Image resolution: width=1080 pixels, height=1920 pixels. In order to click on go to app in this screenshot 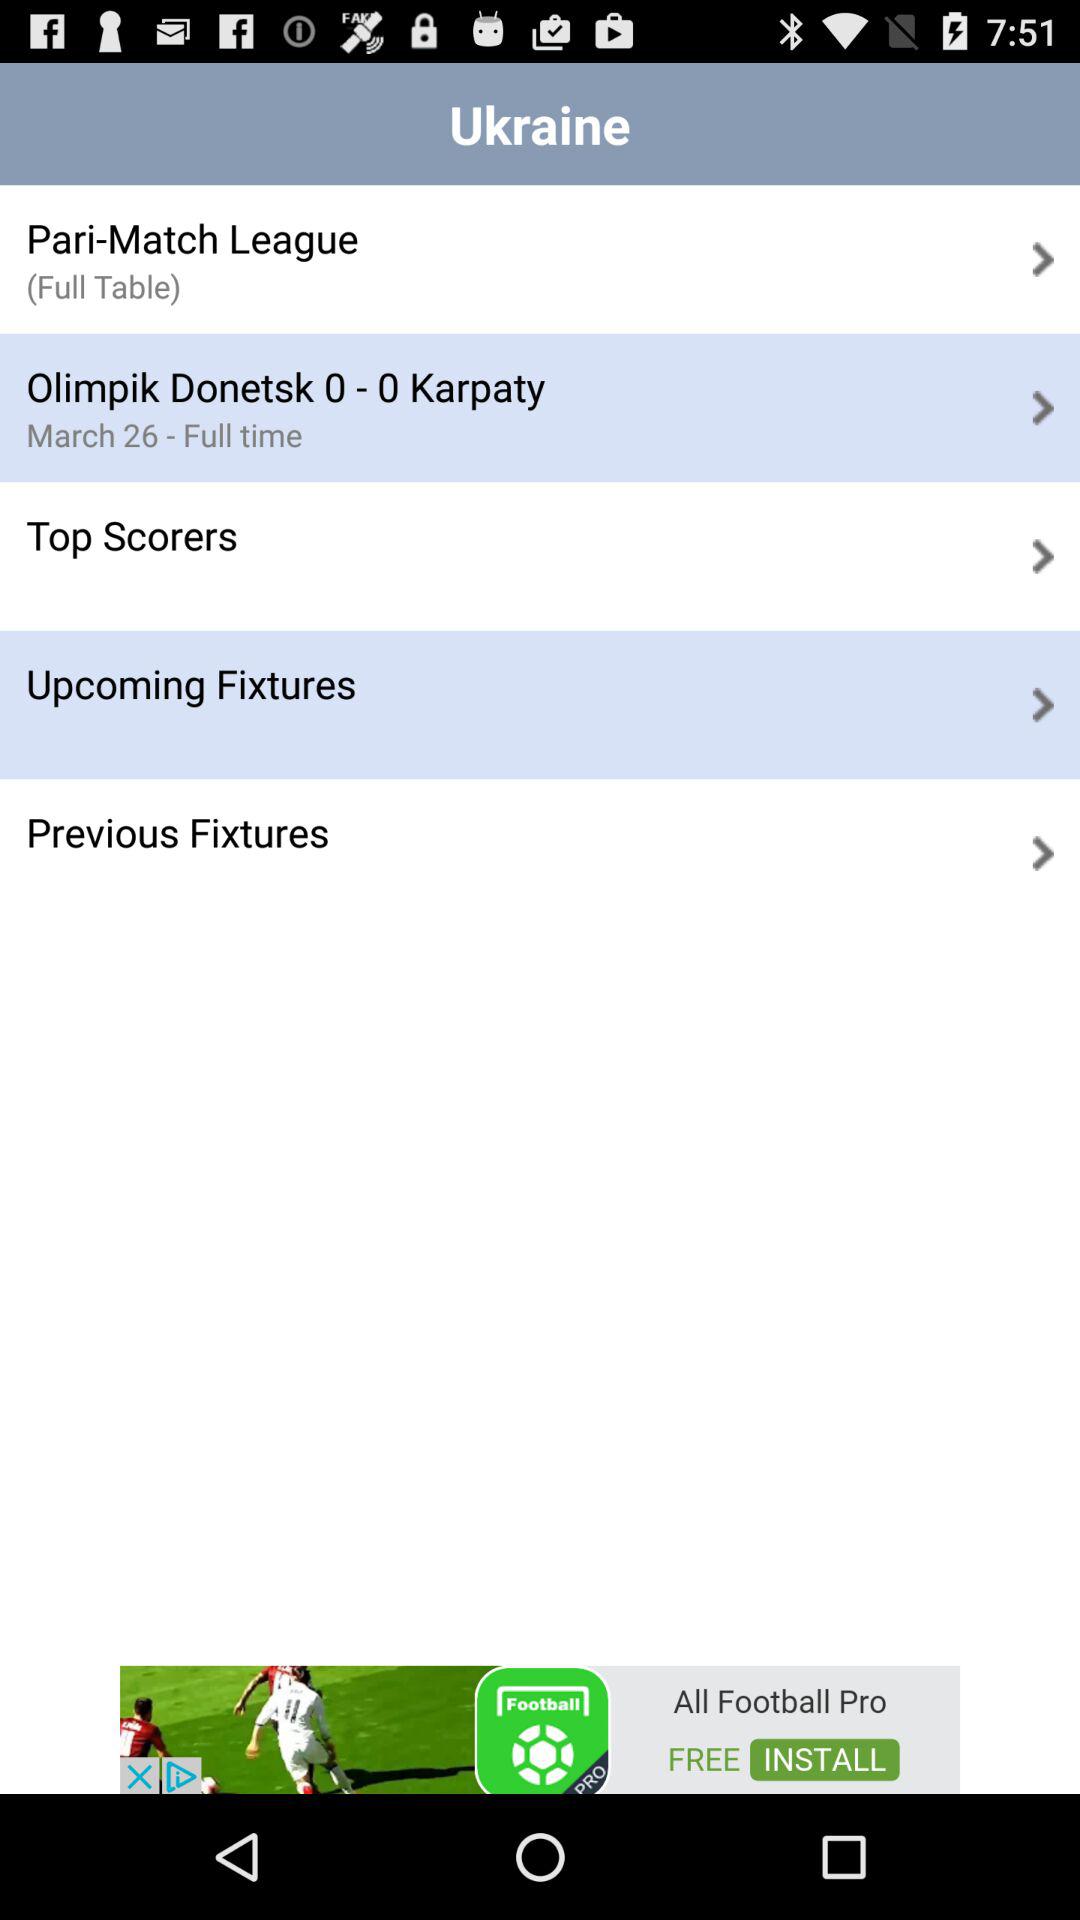, I will do `click(540, 1728)`.